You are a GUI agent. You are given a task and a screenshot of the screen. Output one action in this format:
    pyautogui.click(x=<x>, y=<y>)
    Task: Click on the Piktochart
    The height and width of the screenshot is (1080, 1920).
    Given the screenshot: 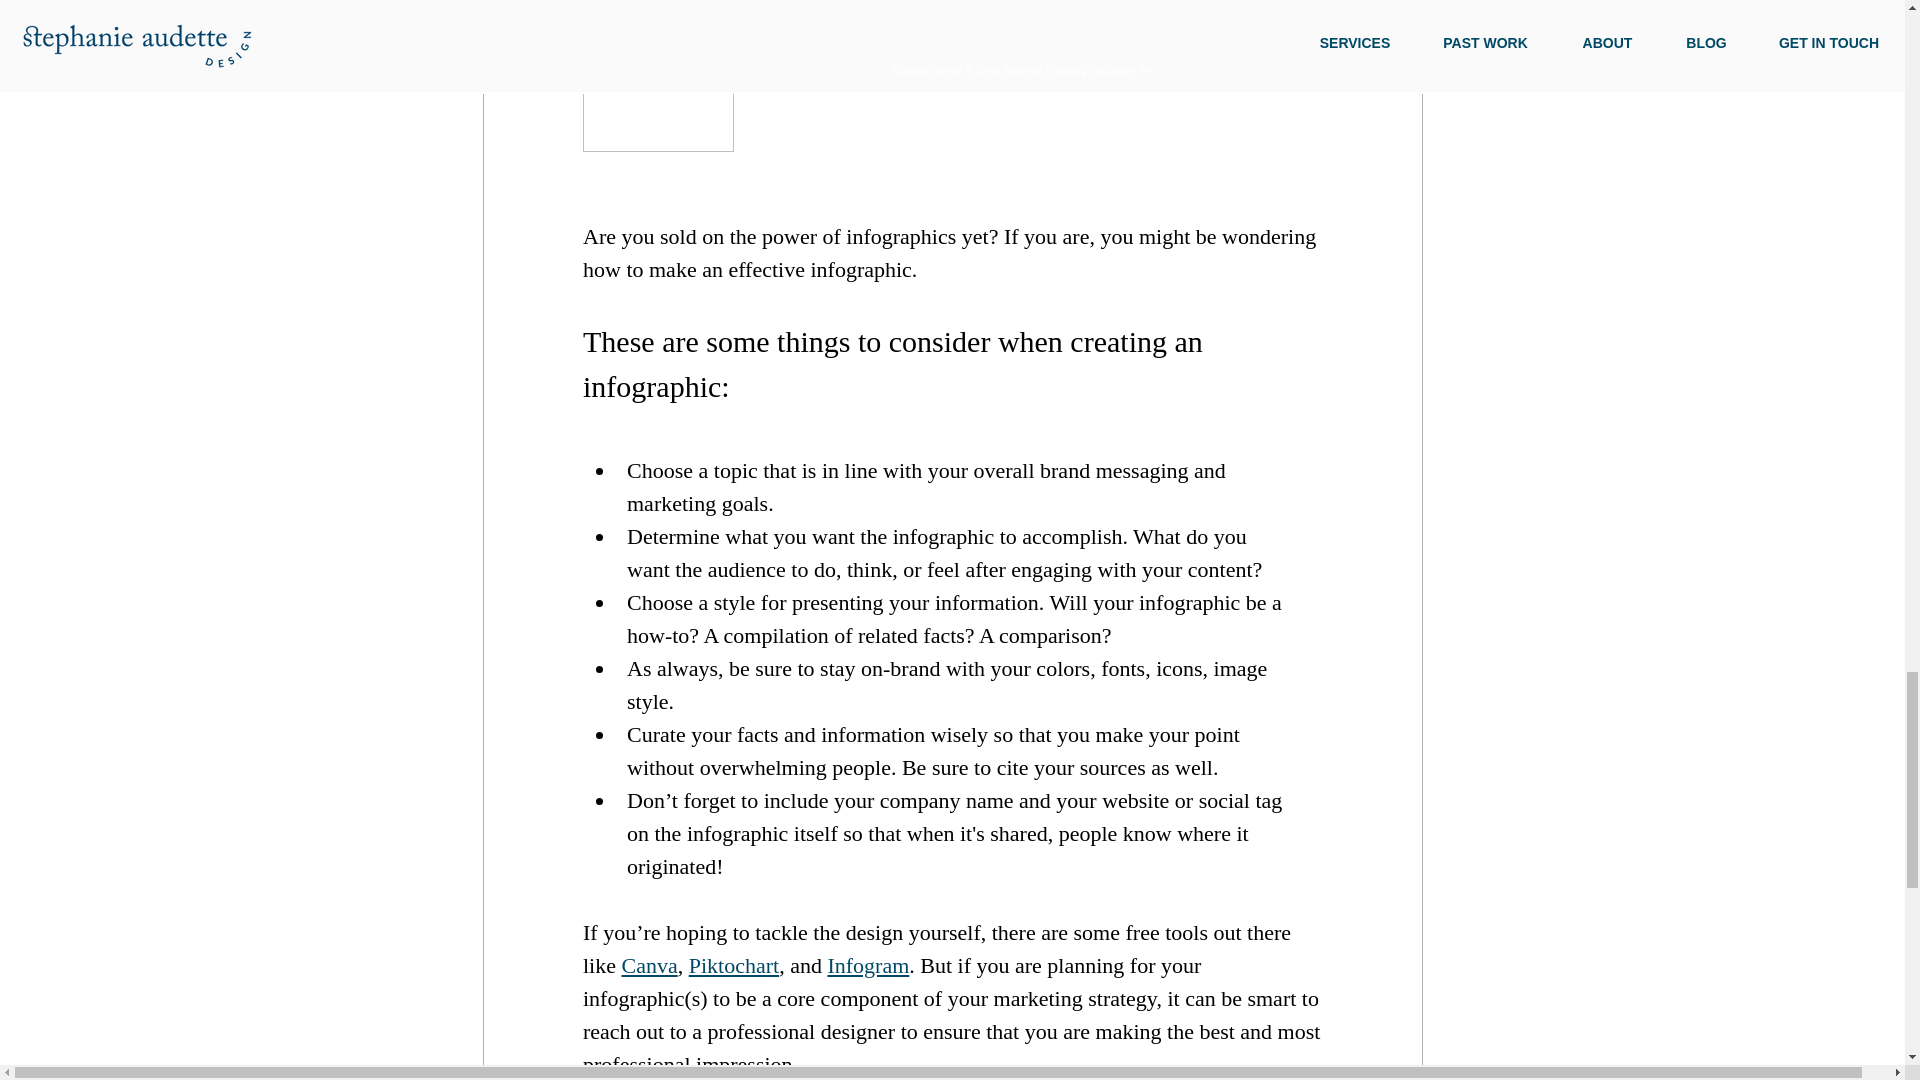 What is the action you would take?
    pyautogui.click(x=732, y=965)
    